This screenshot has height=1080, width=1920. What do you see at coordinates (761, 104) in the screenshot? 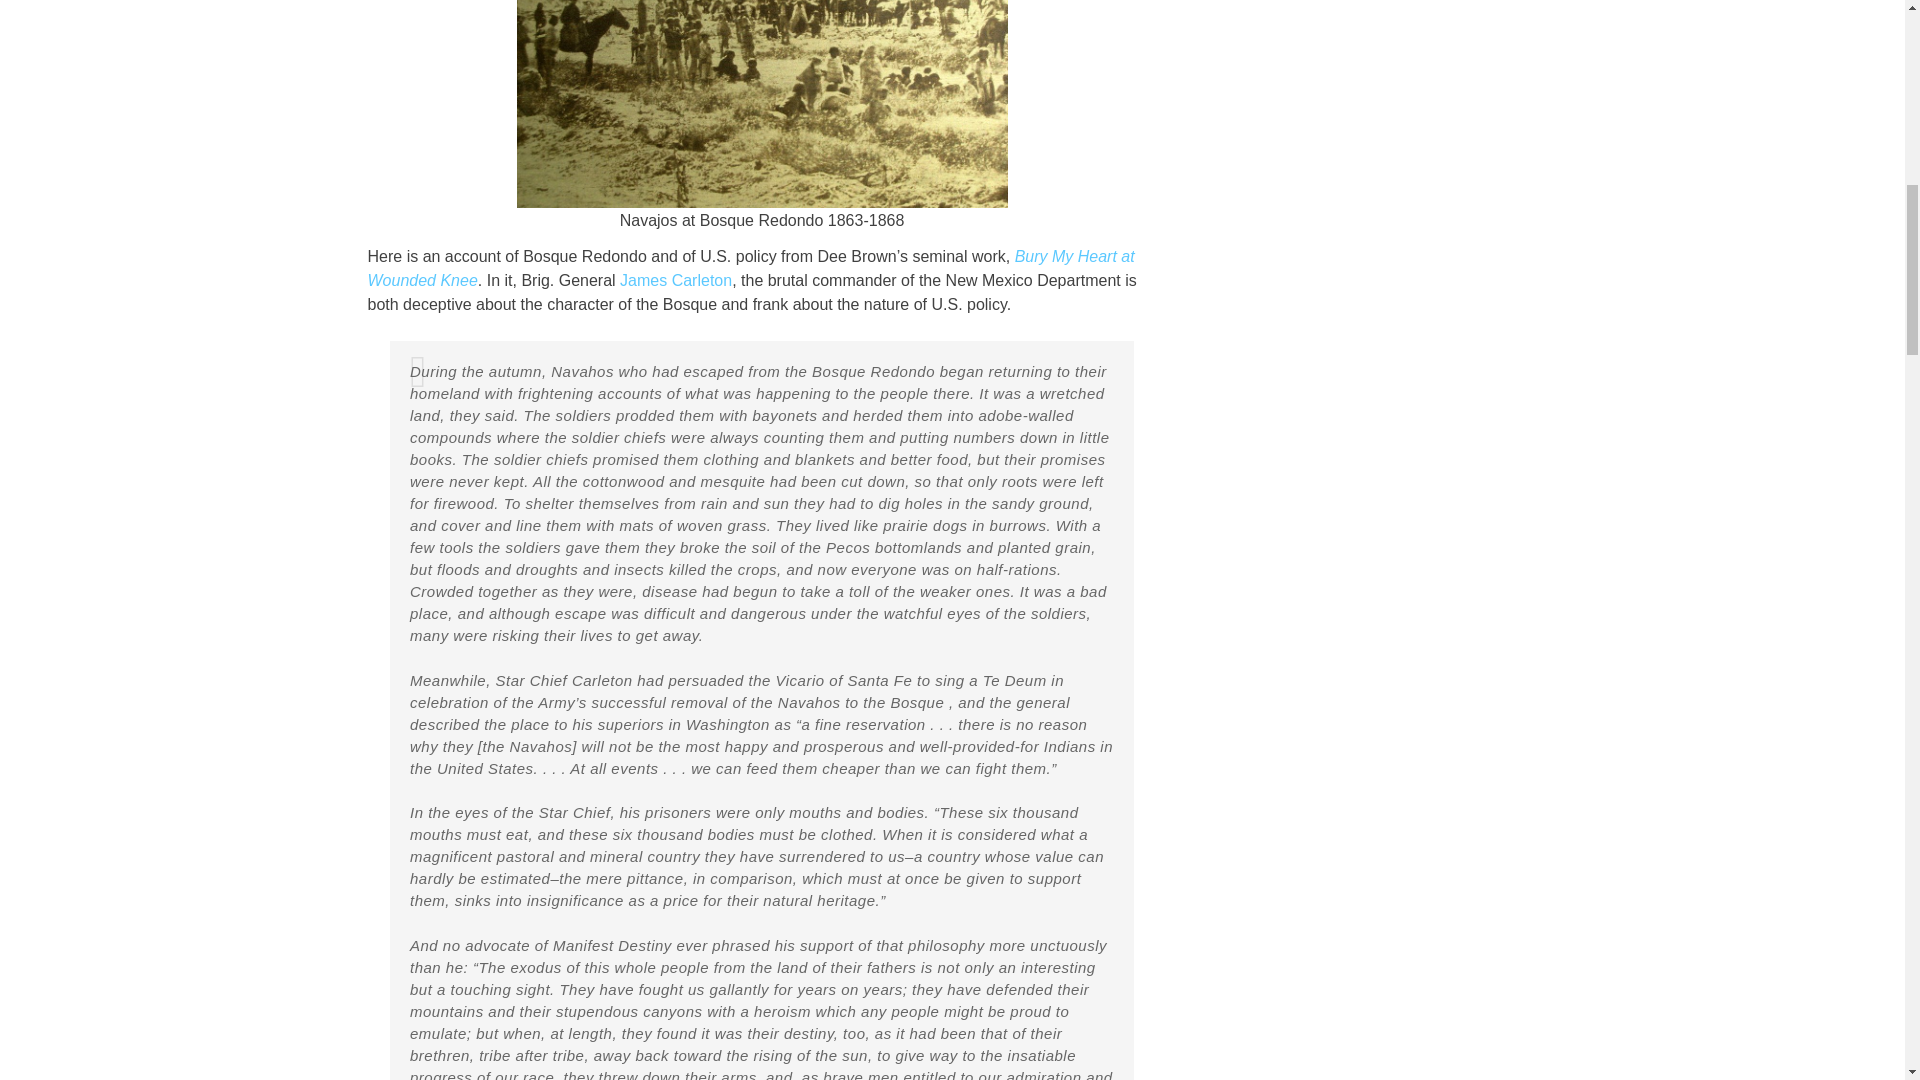
I see `Navajos at Bosque Redondo 1863-1868` at bounding box center [761, 104].